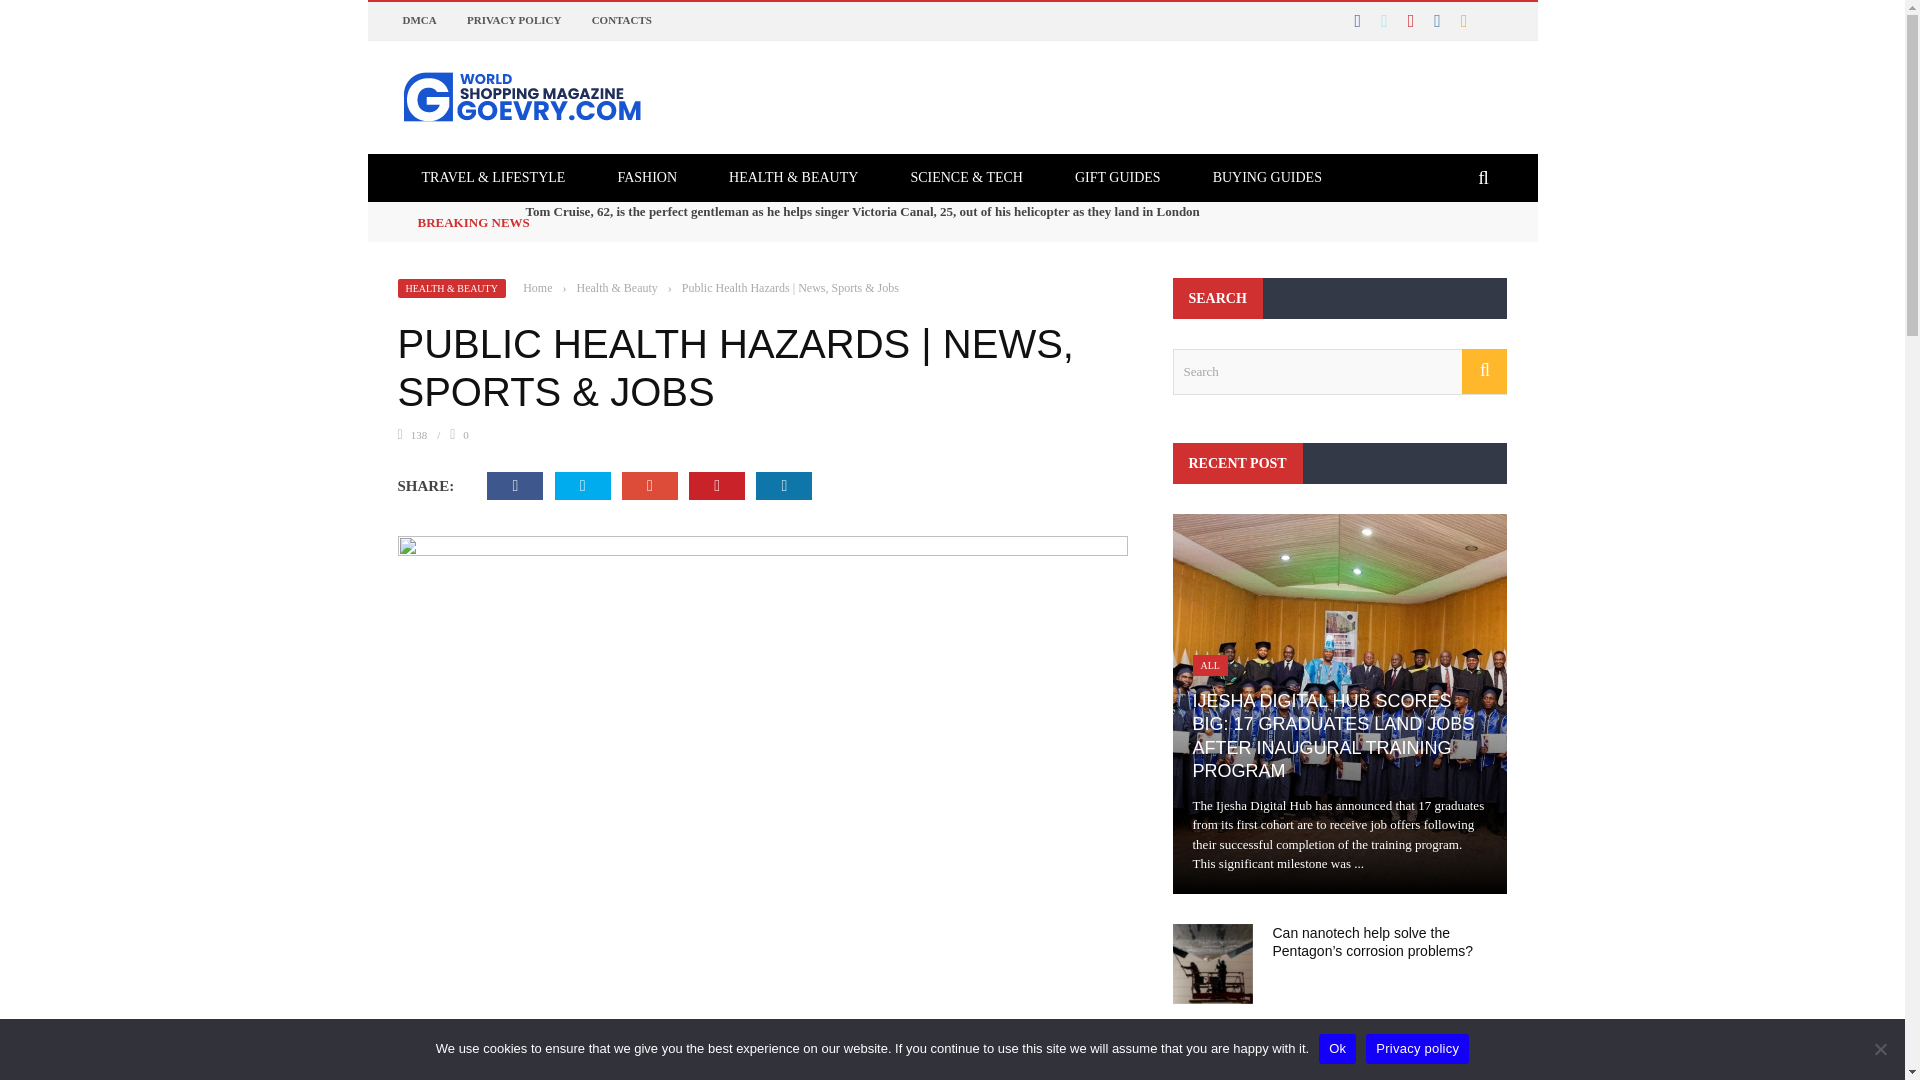 This screenshot has width=1920, height=1080. I want to click on CONTACTS, so click(622, 20).